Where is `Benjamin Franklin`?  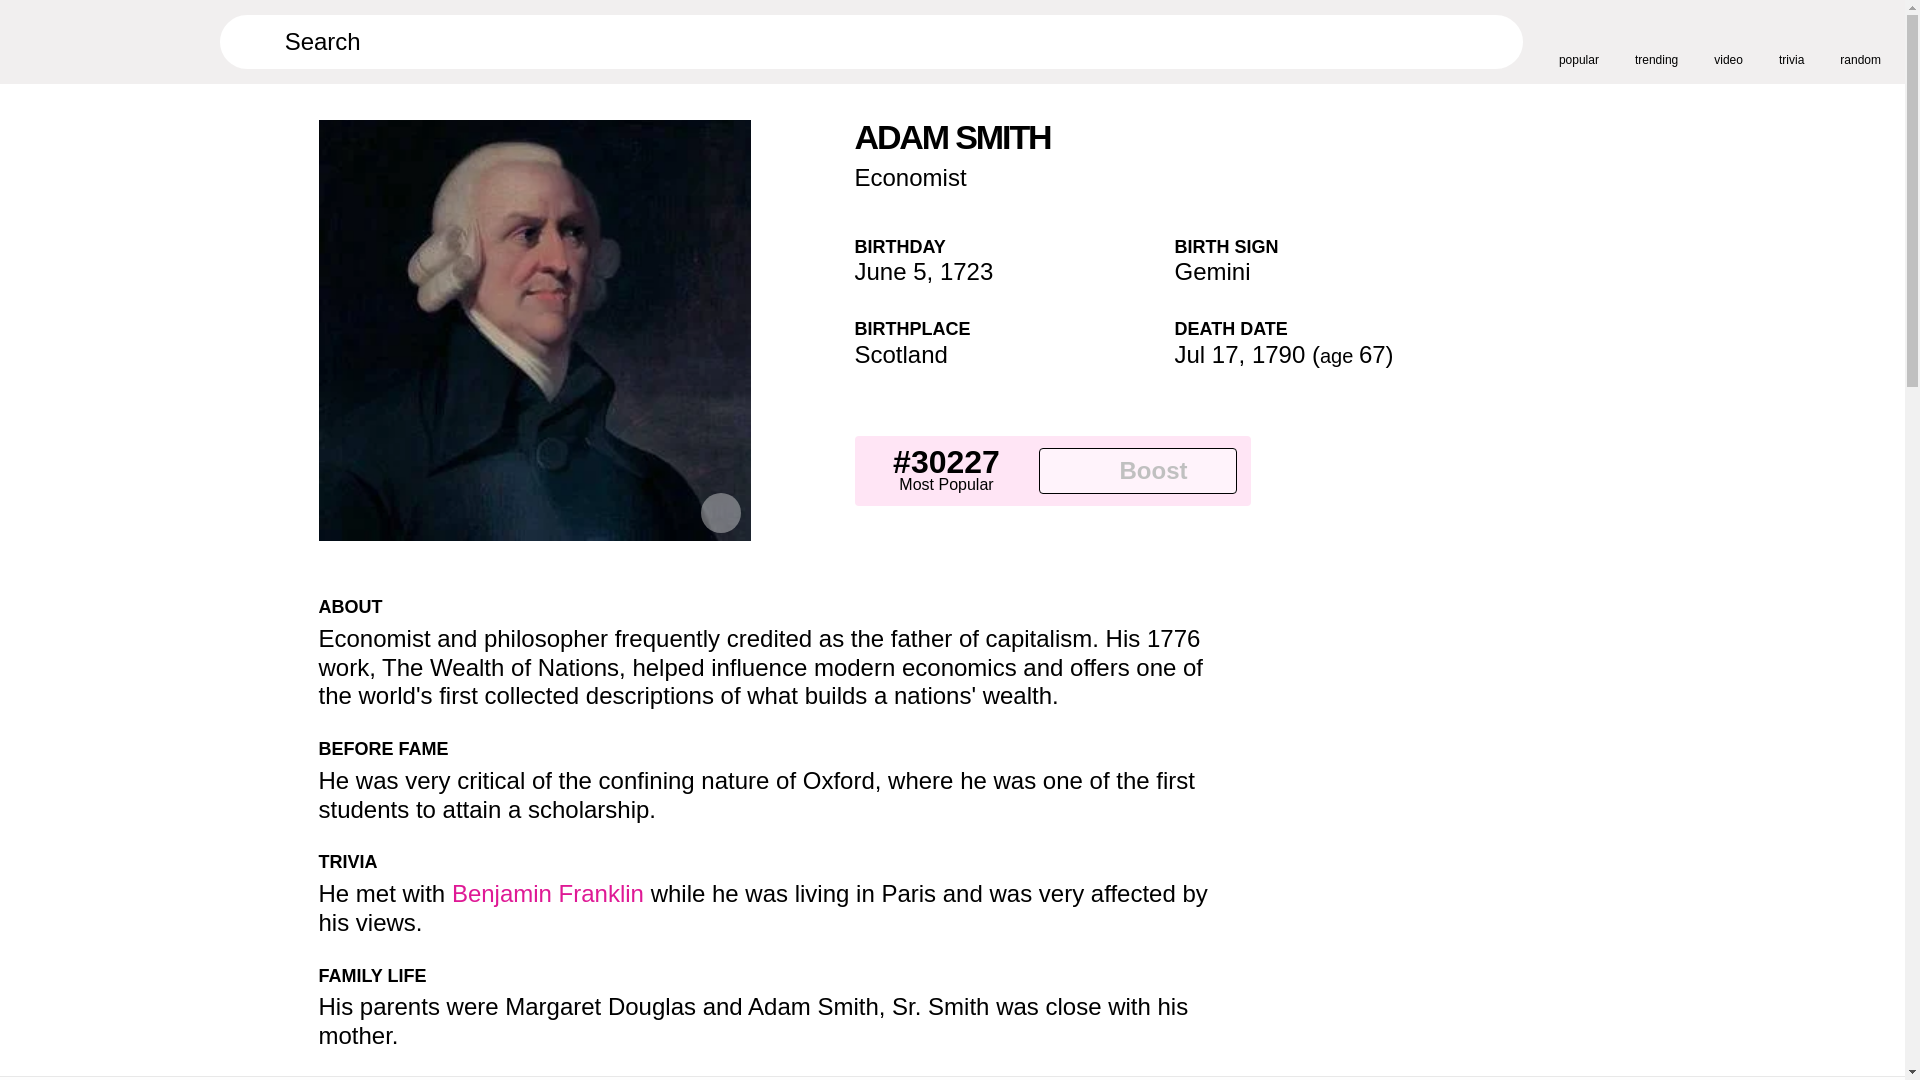 Benjamin Franklin is located at coordinates (547, 894).